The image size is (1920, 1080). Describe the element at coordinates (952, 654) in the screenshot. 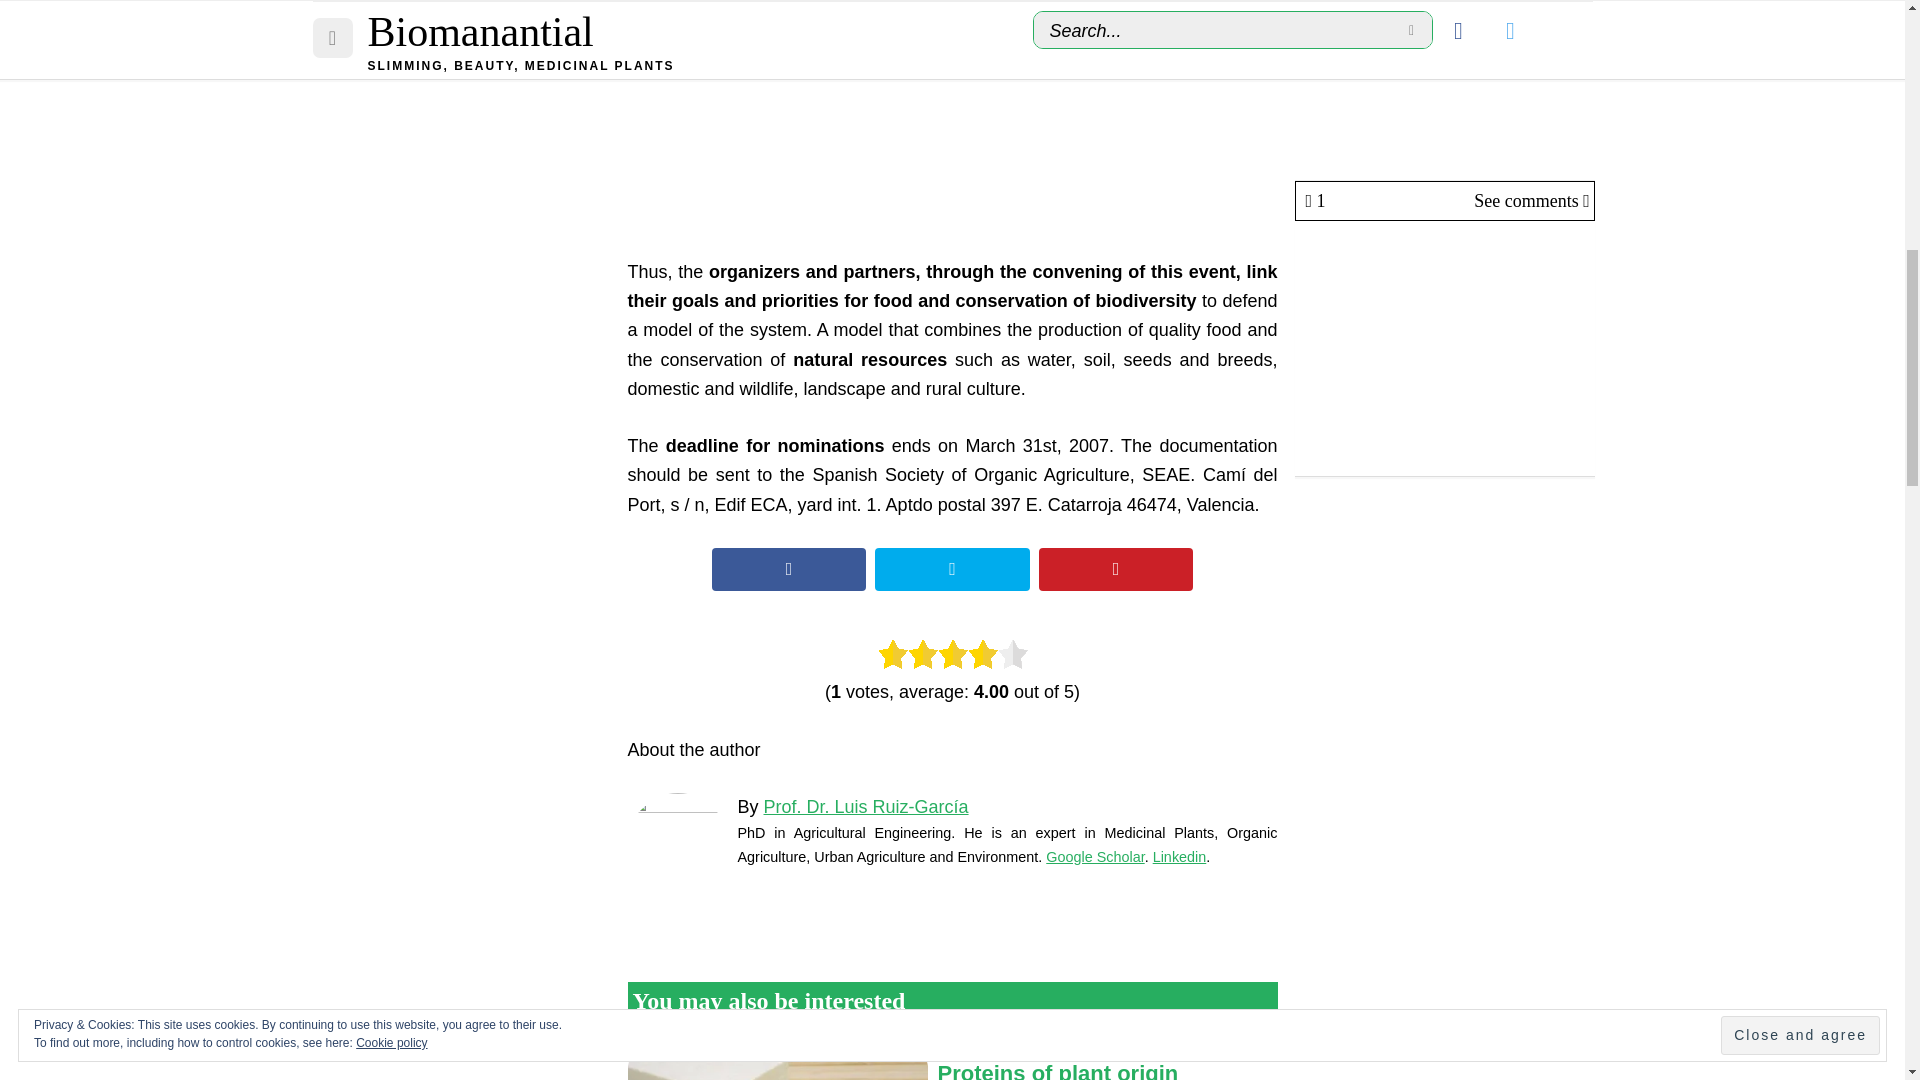

I see `3 stars` at that location.